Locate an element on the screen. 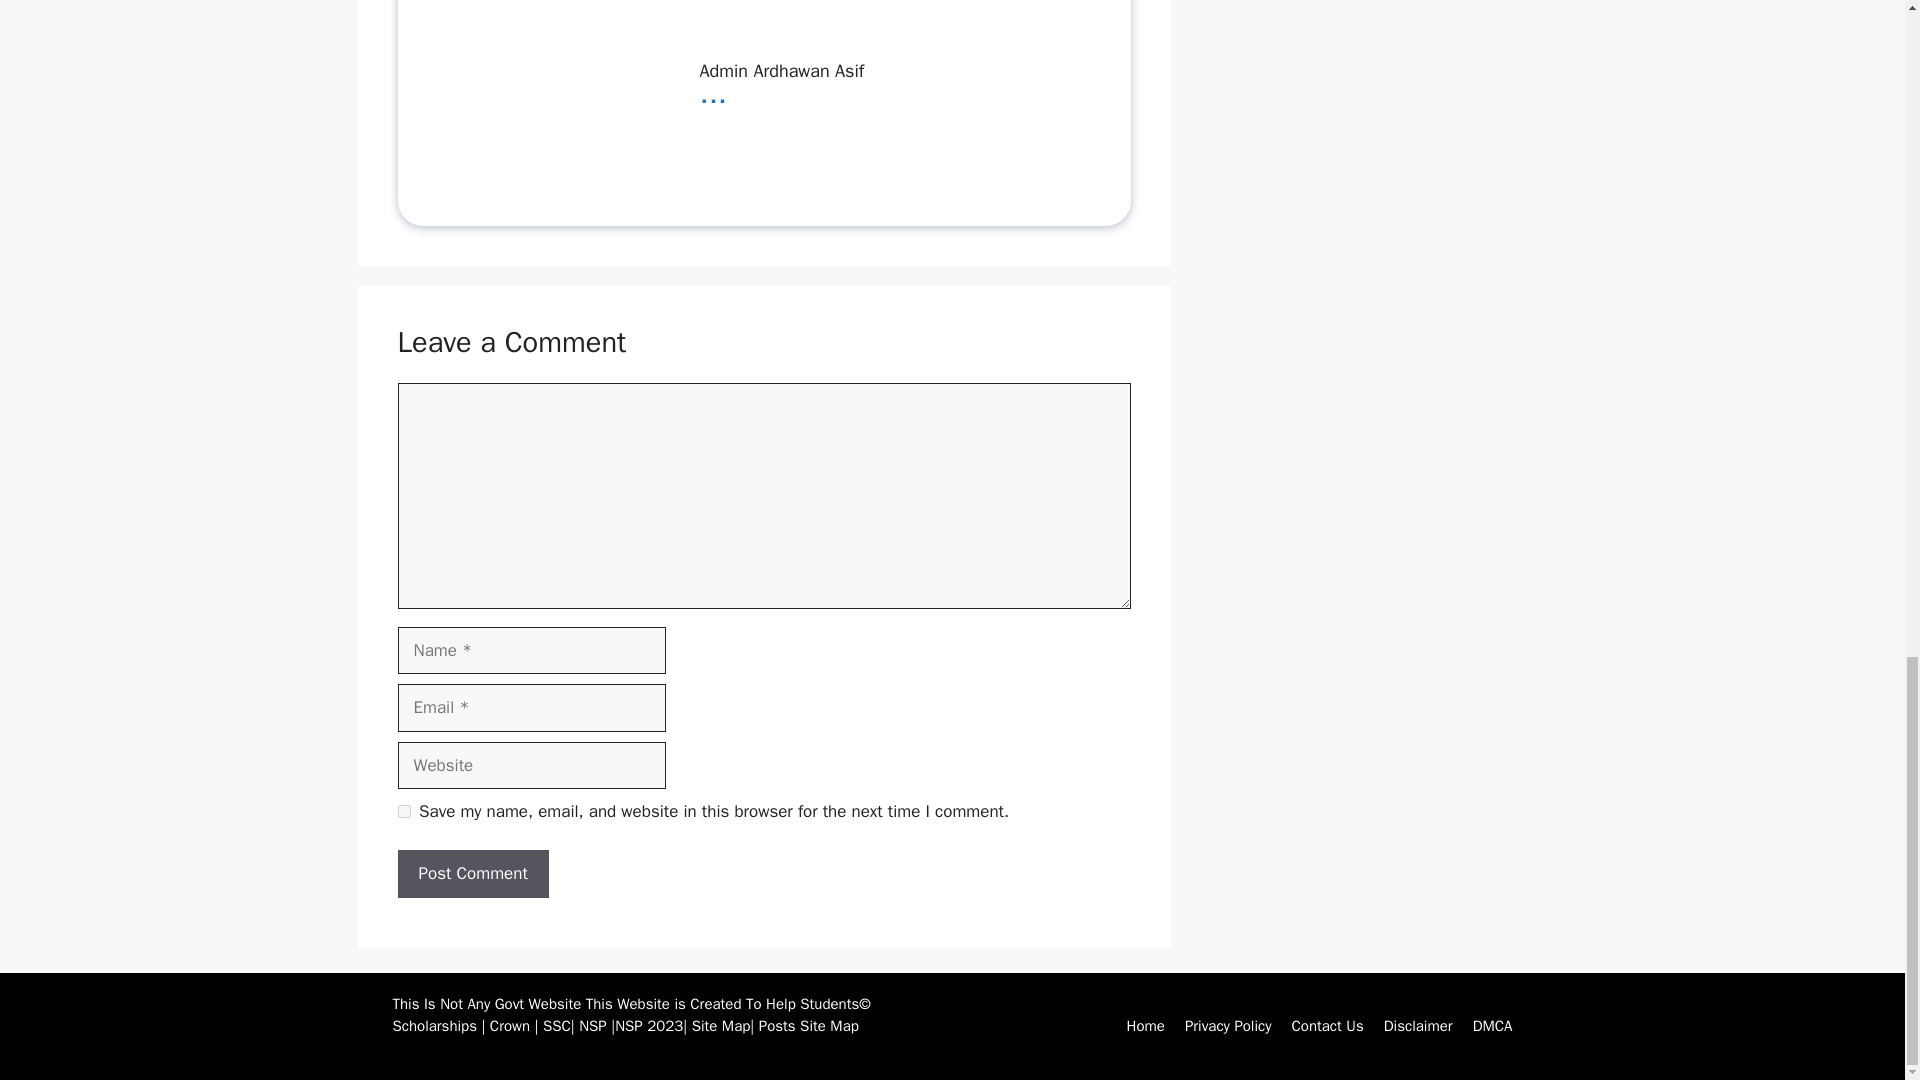  Scroll back to top is located at coordinates (1855, 332).